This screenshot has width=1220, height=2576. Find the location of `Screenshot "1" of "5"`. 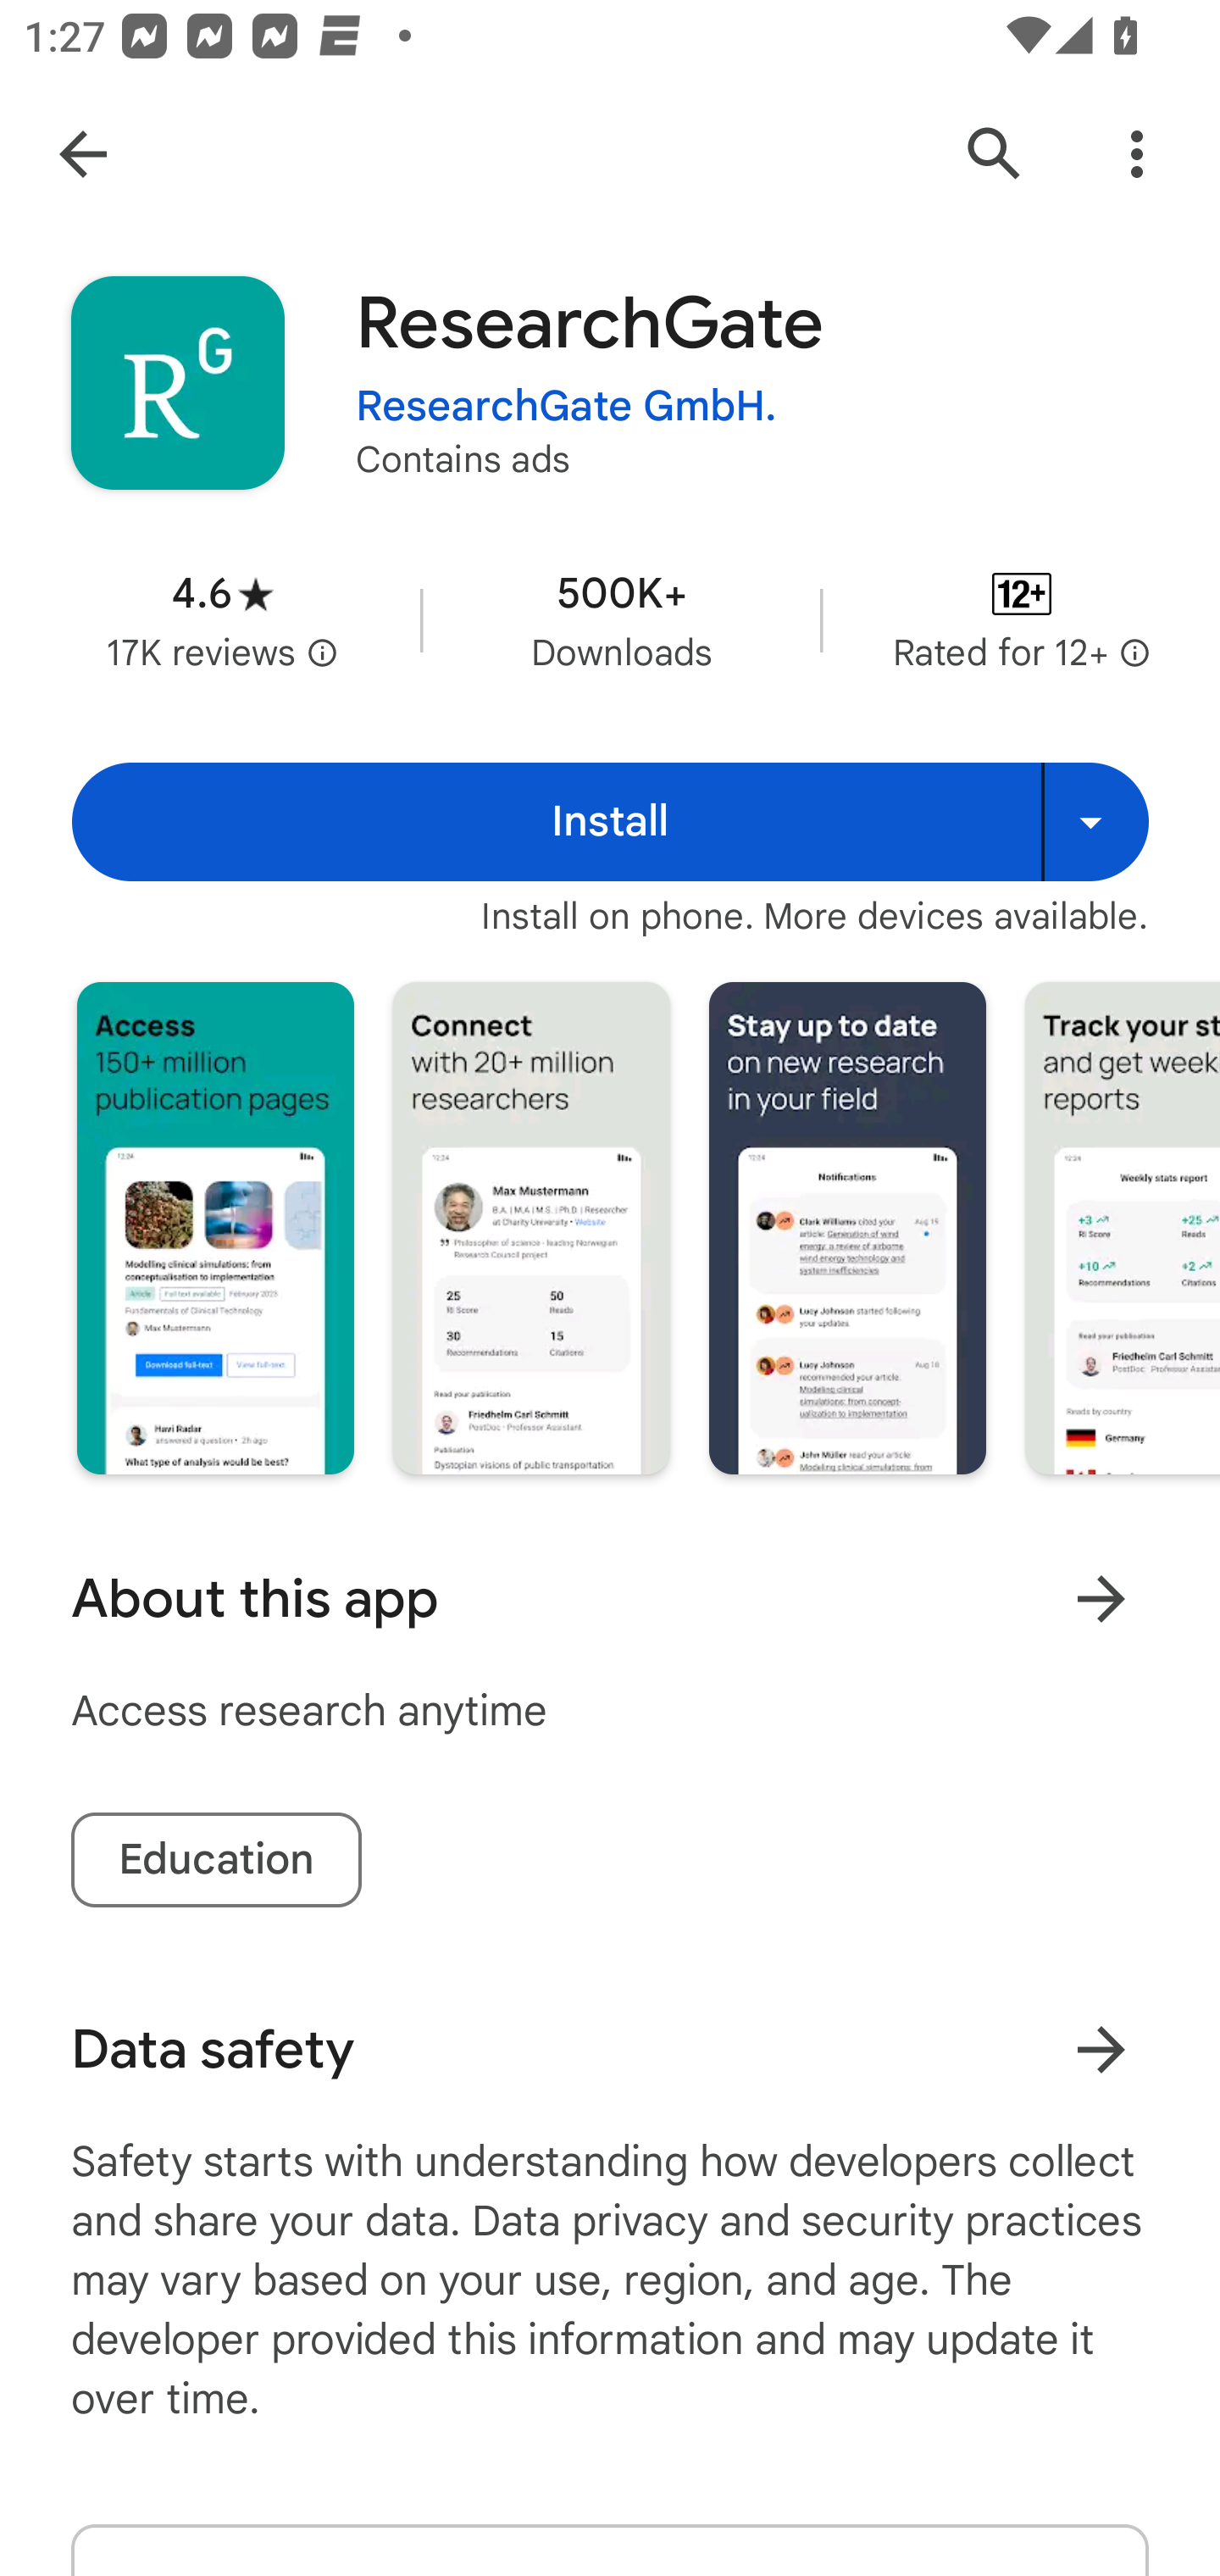

Screenshot "1" of "5" is located at coordinates (215, 1227).